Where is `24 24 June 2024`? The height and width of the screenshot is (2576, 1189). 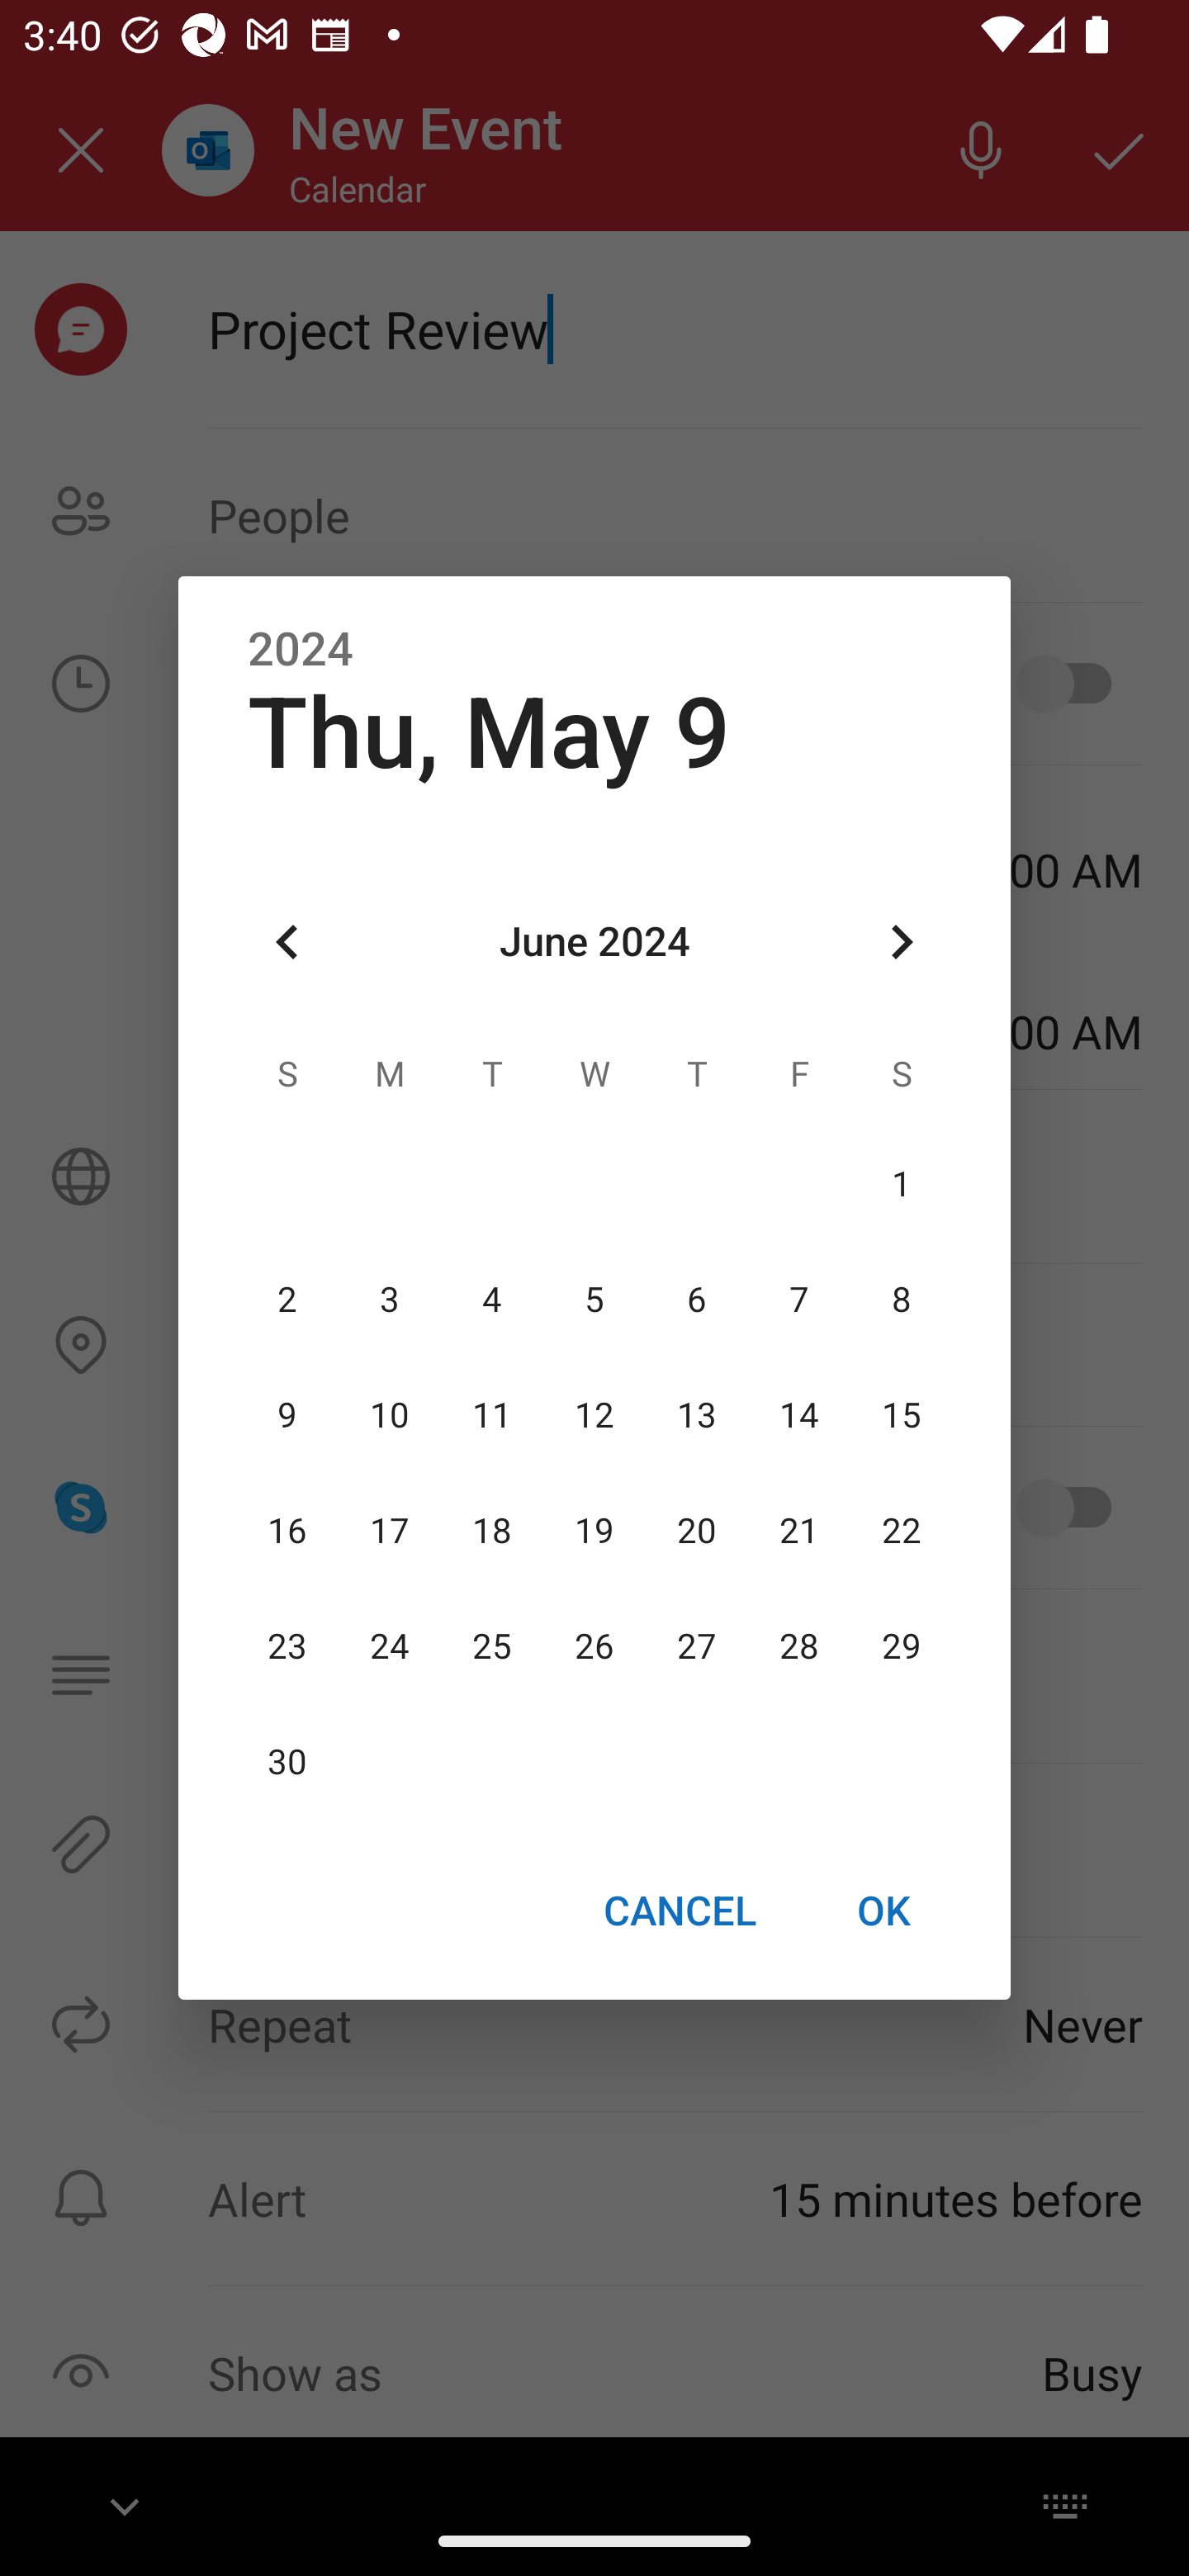 24 24 June 2024 is located at coordinates (390, 1647).